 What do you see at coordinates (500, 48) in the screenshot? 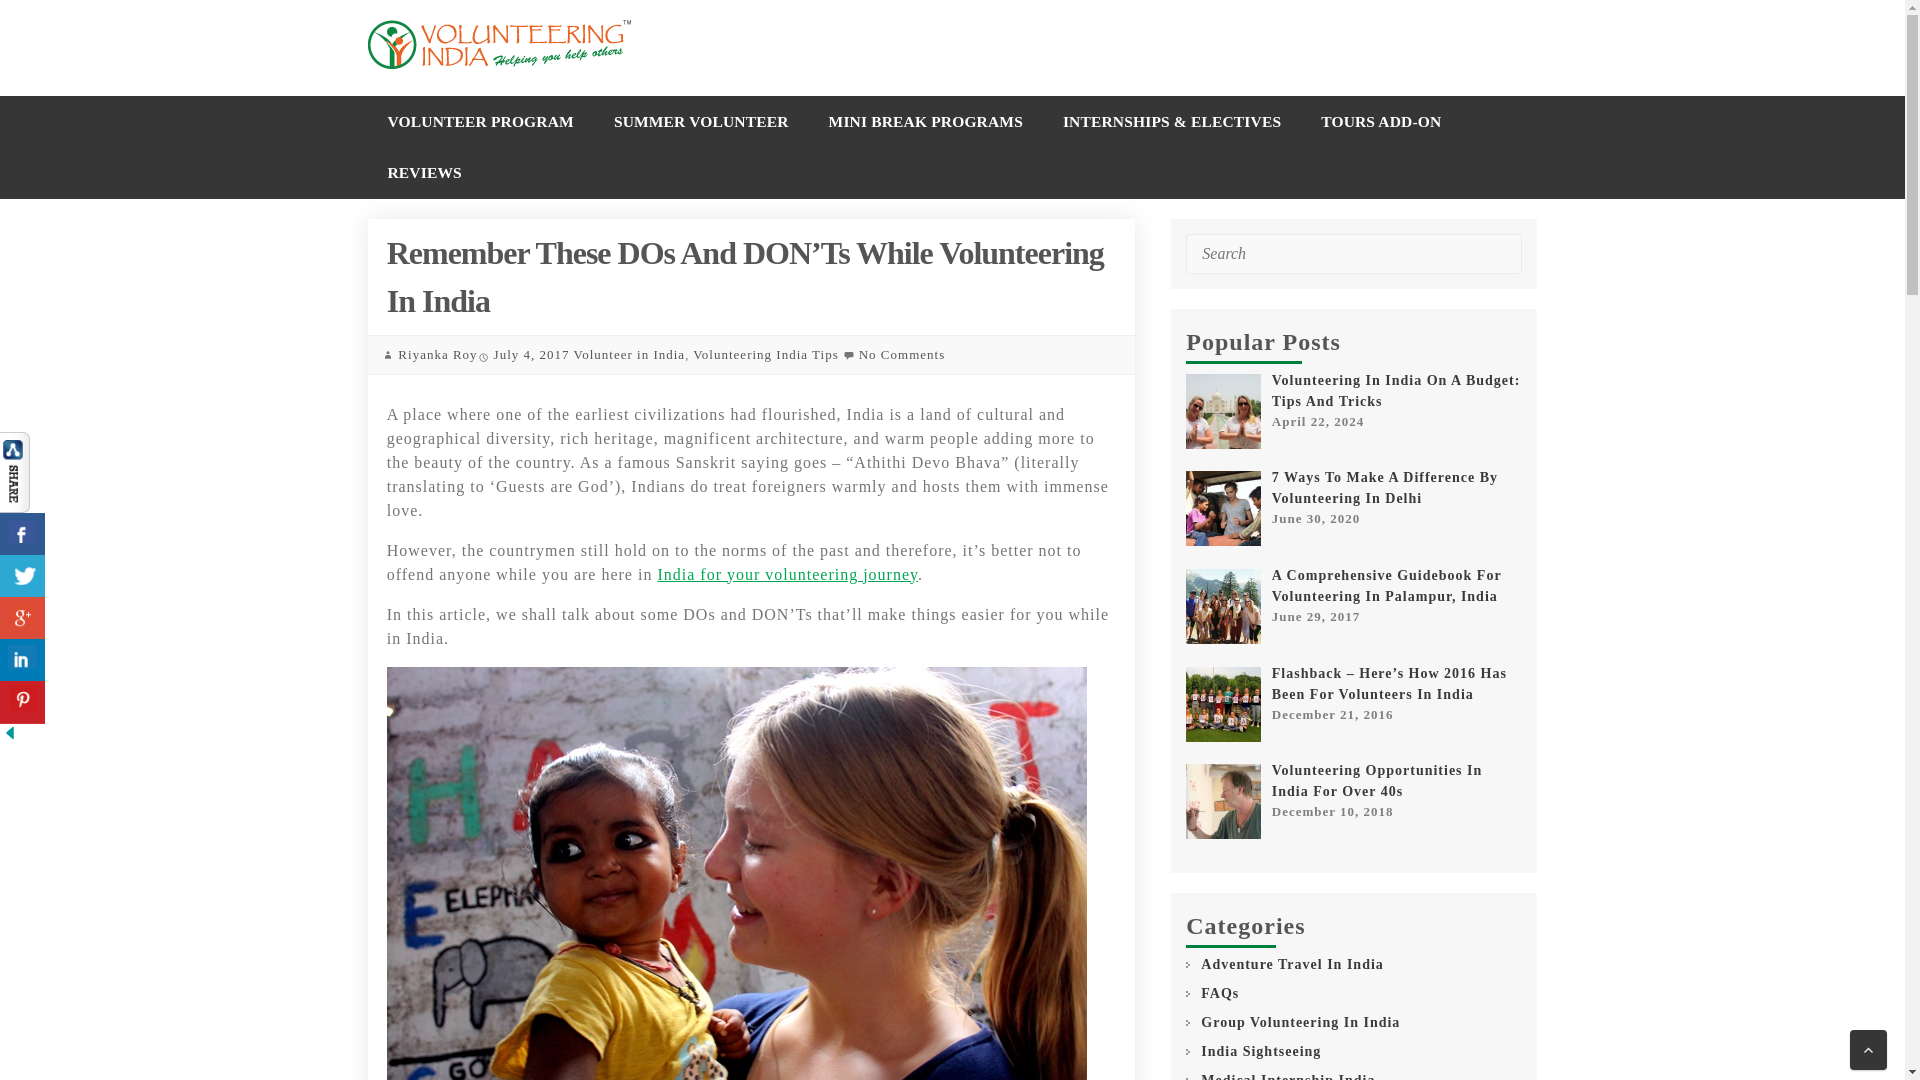
I see `Volunteering India Blog` at bounding box center [500, 48].